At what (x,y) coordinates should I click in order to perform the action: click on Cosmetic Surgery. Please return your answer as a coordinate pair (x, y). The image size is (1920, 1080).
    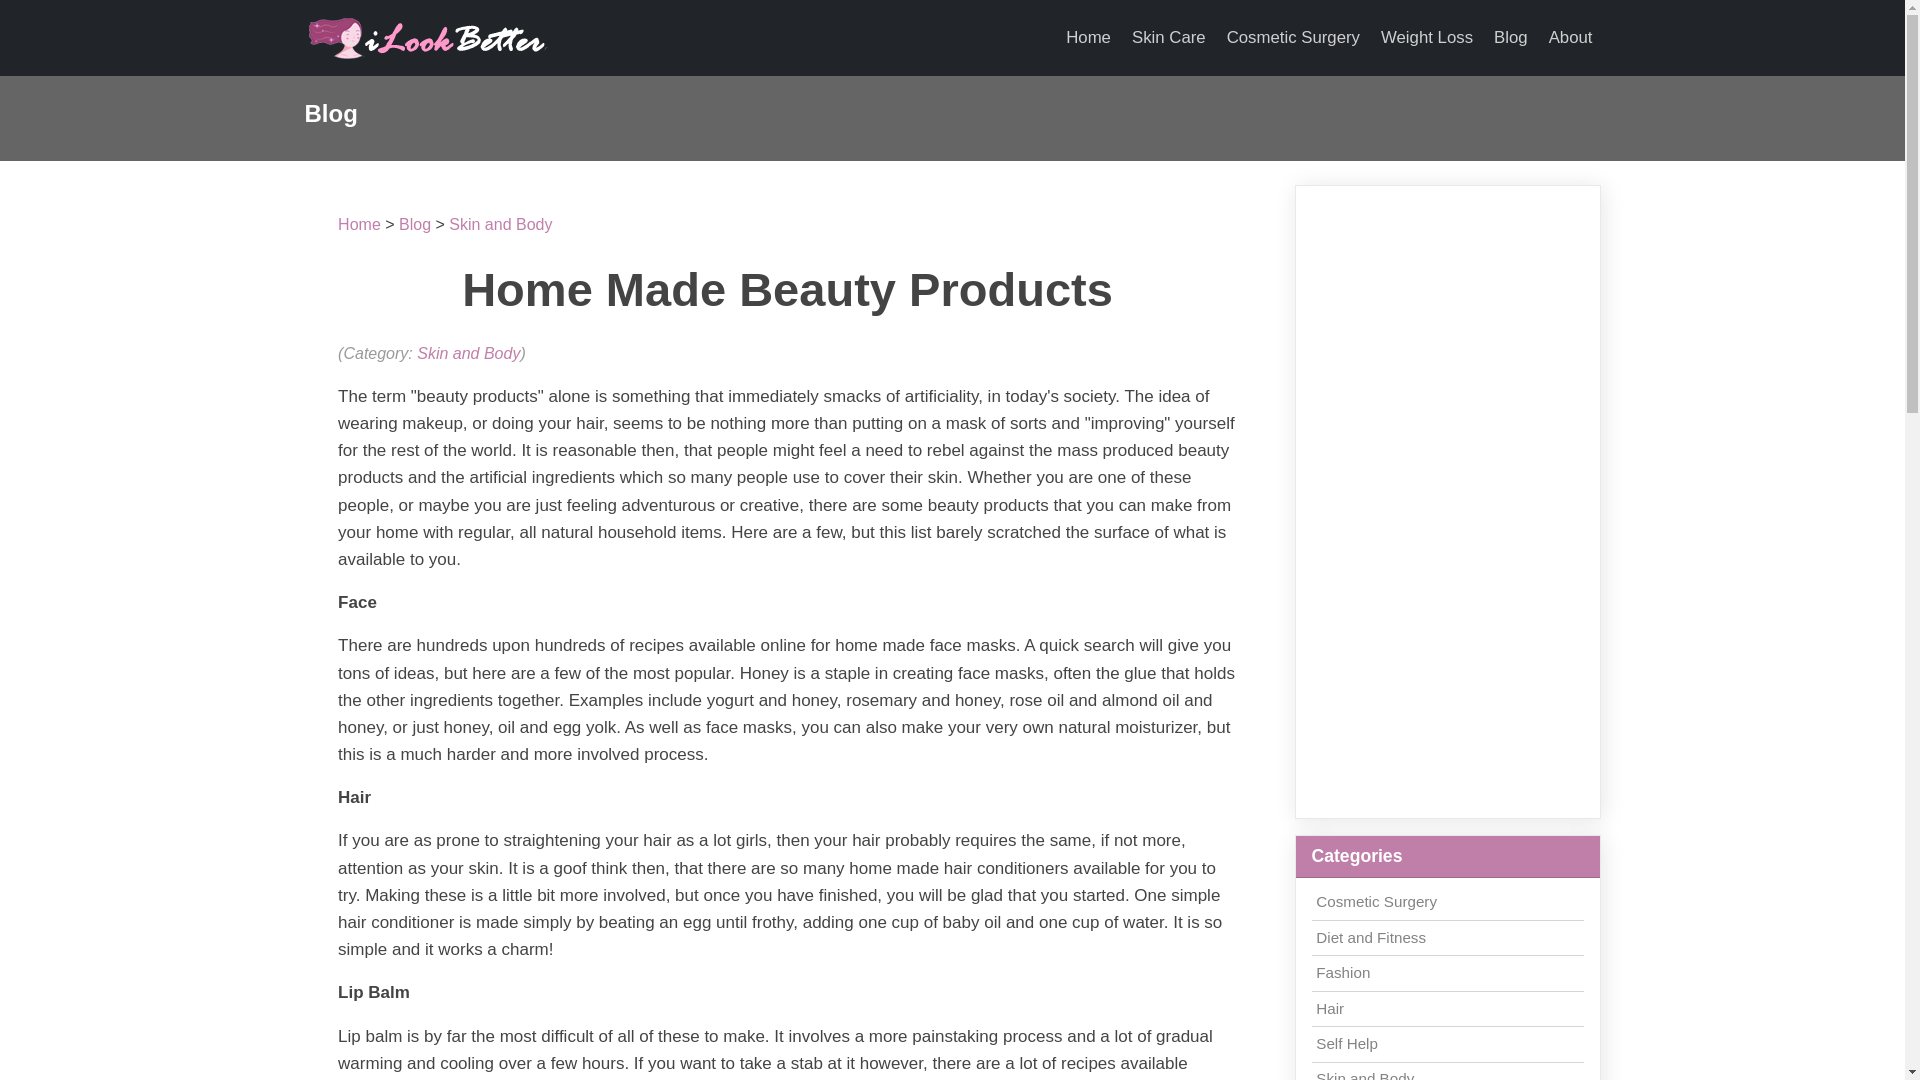
    Looking at the image, I should click on (1376, 902).